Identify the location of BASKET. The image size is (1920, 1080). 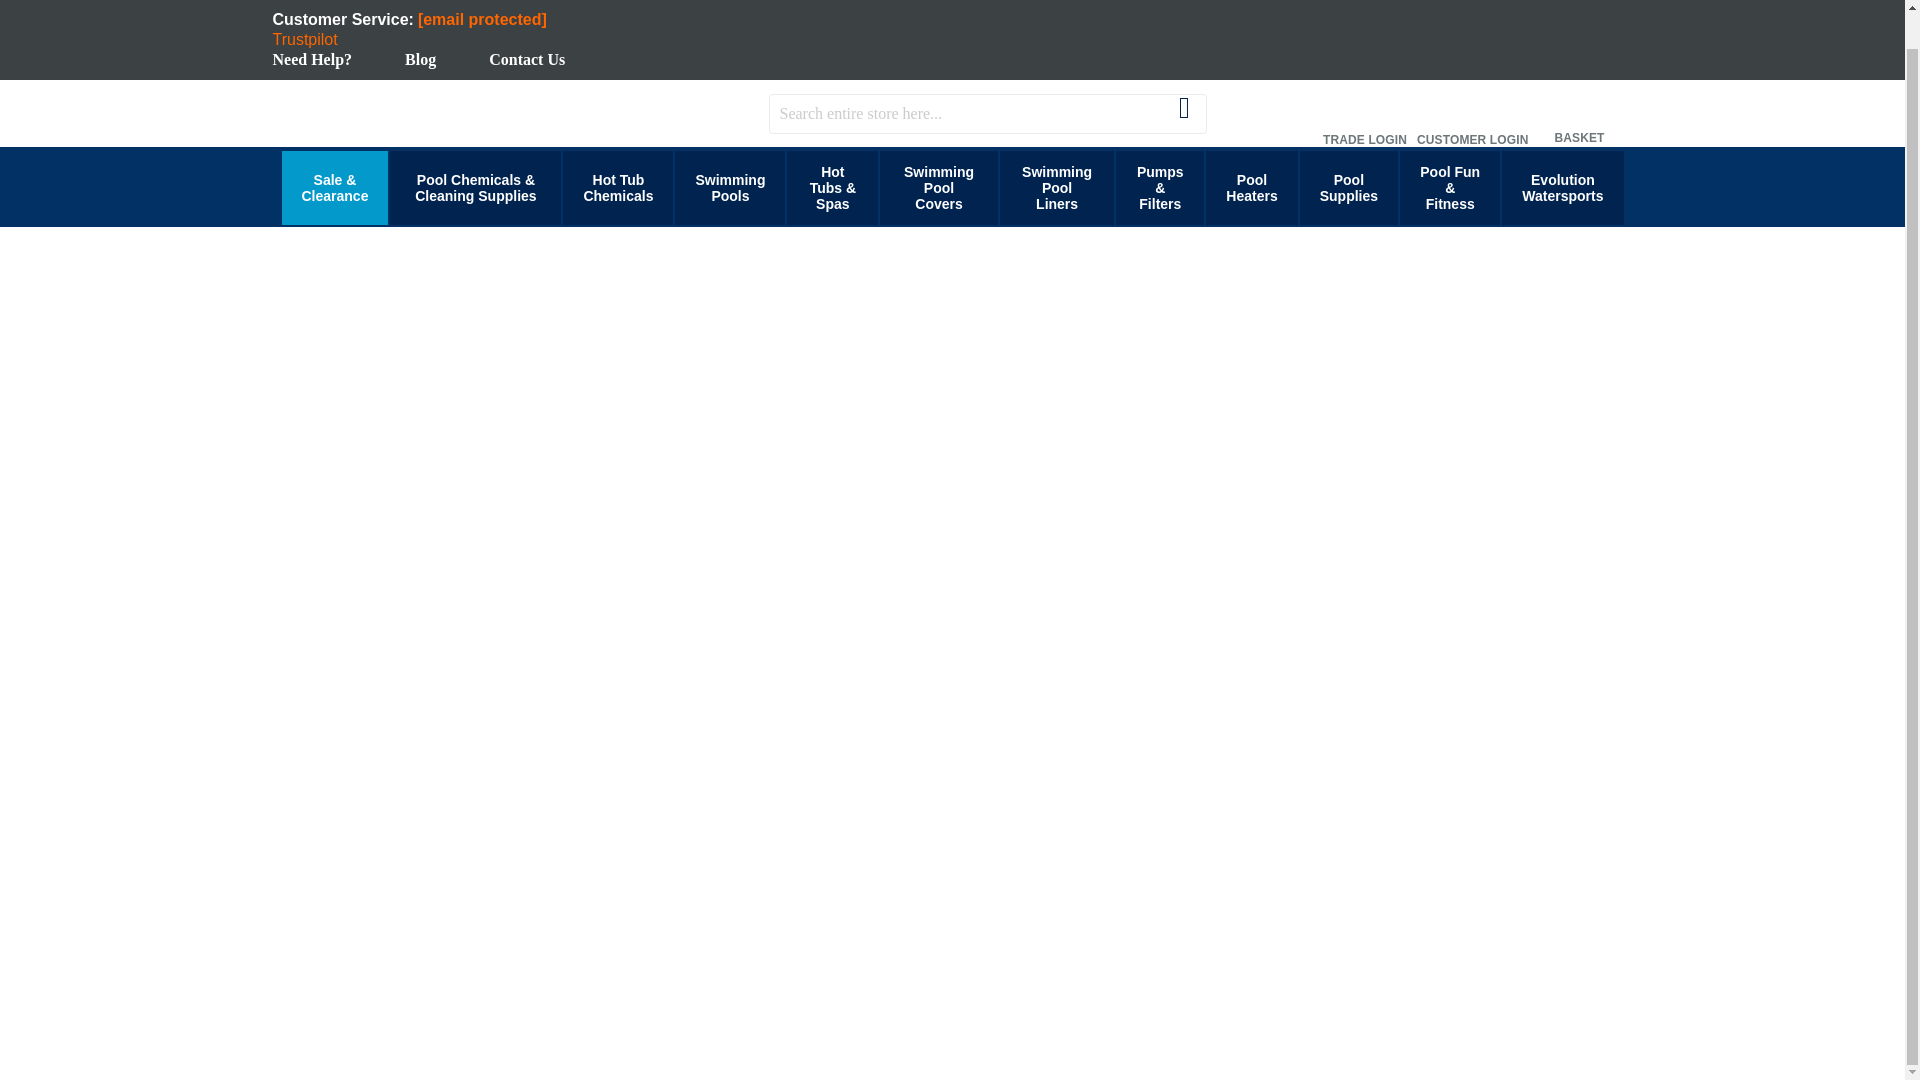
(1580, 111).